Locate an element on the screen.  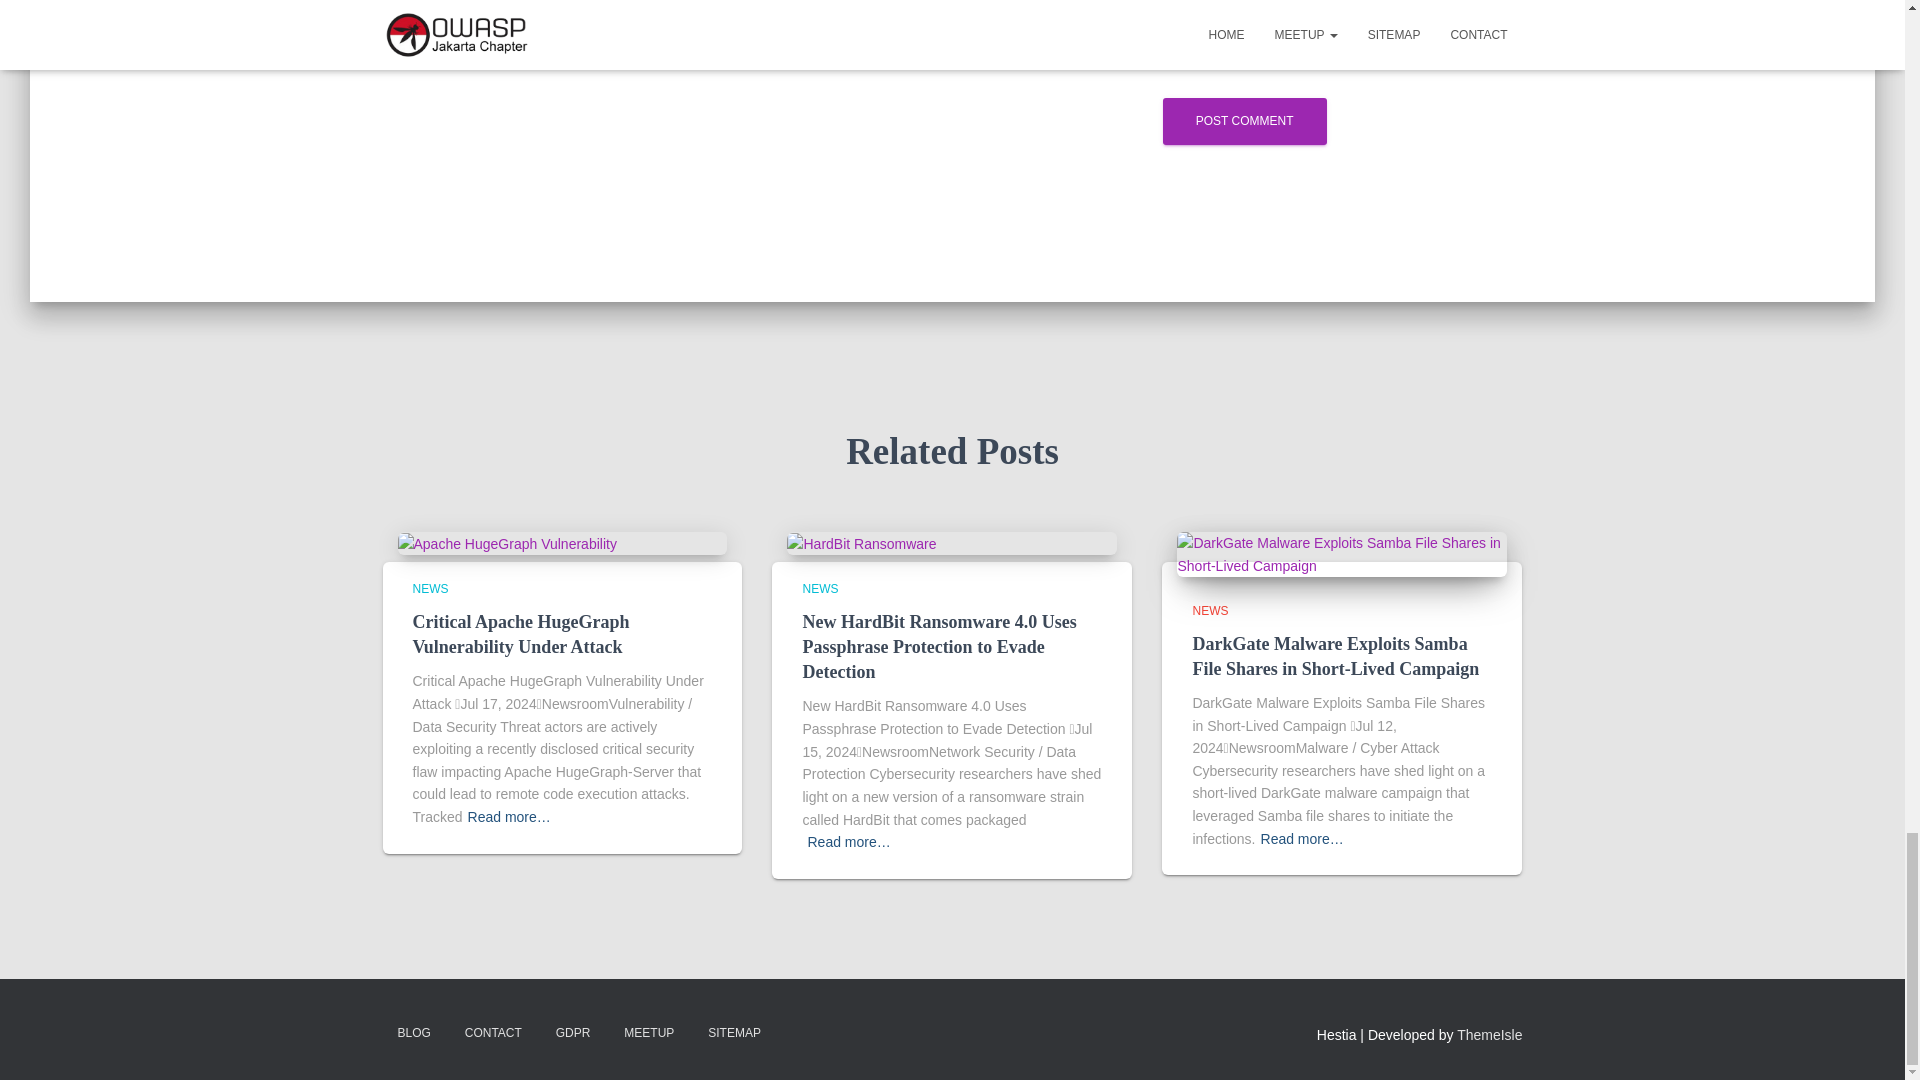
MEETUP is located at coordinates (648, 1033).